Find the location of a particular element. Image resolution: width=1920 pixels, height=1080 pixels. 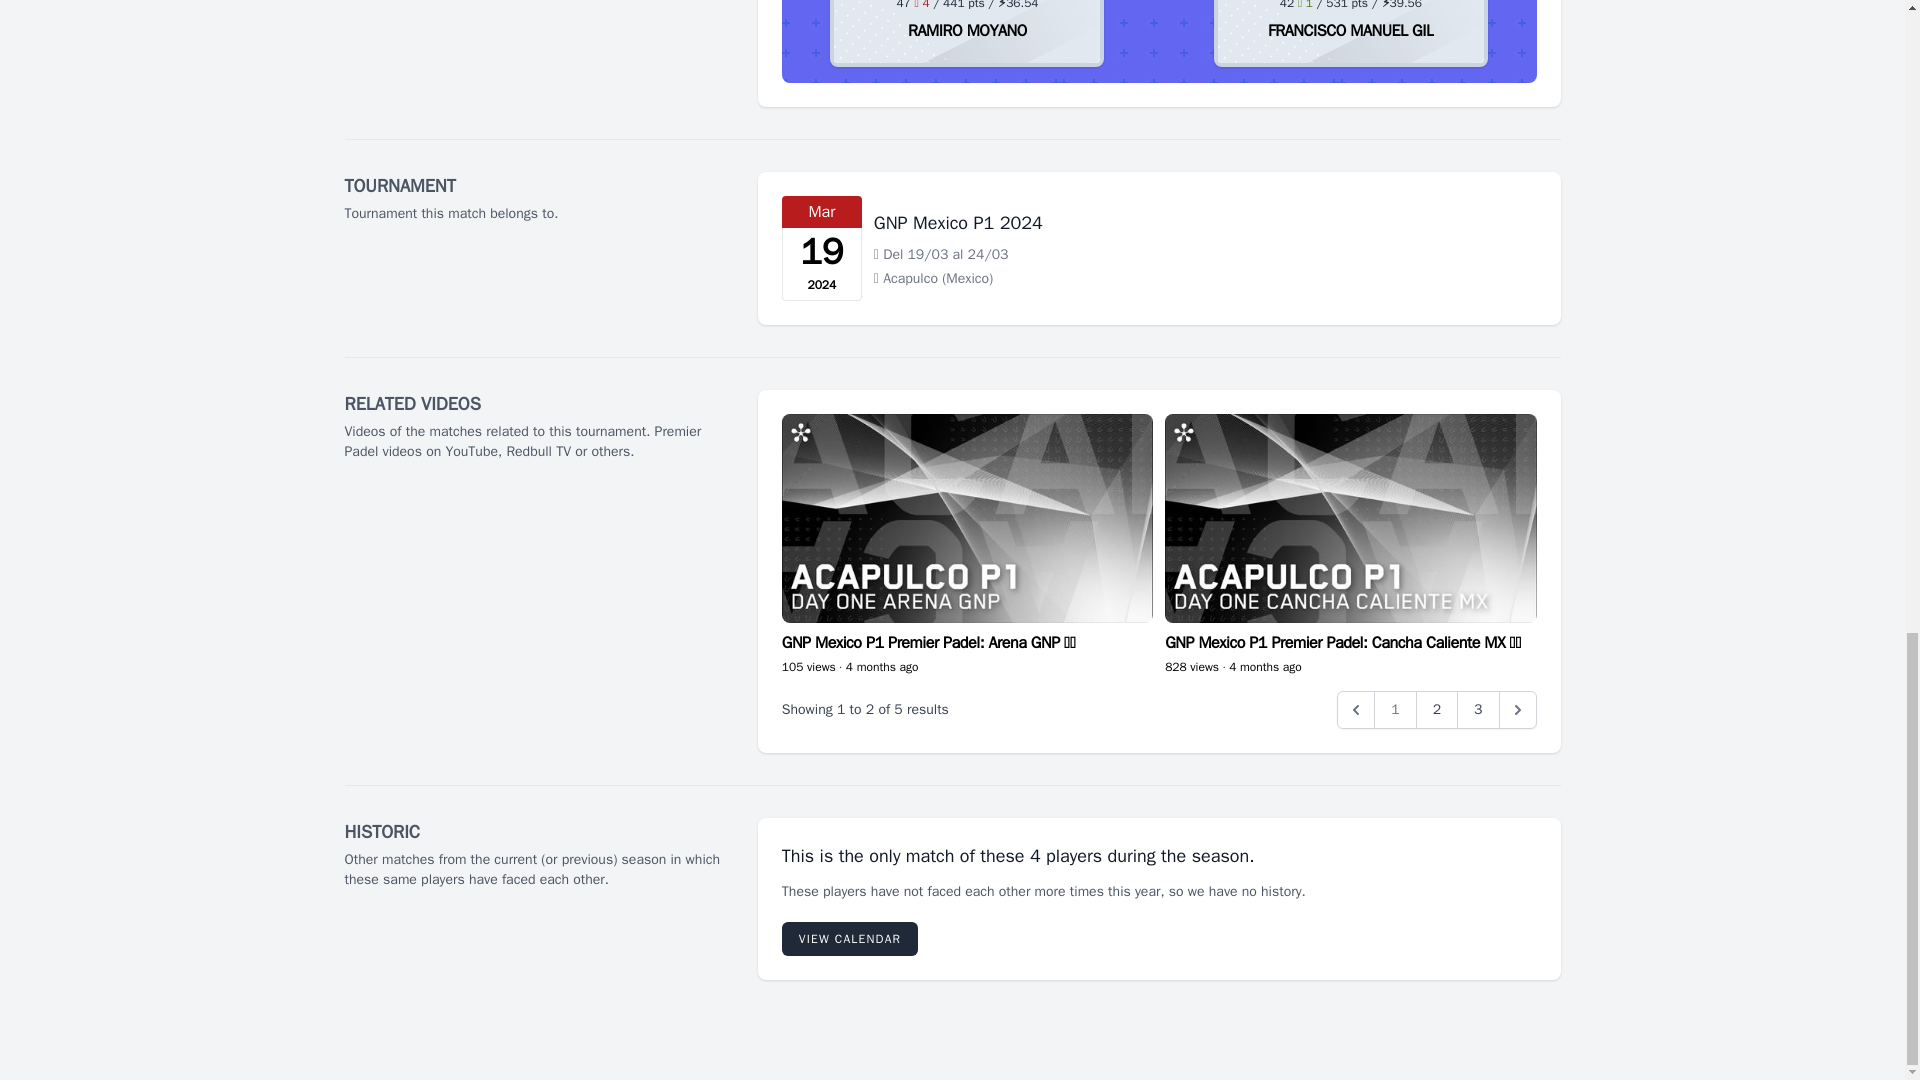

Francisco Manuel Gil is located at coordinates (1350, 30).